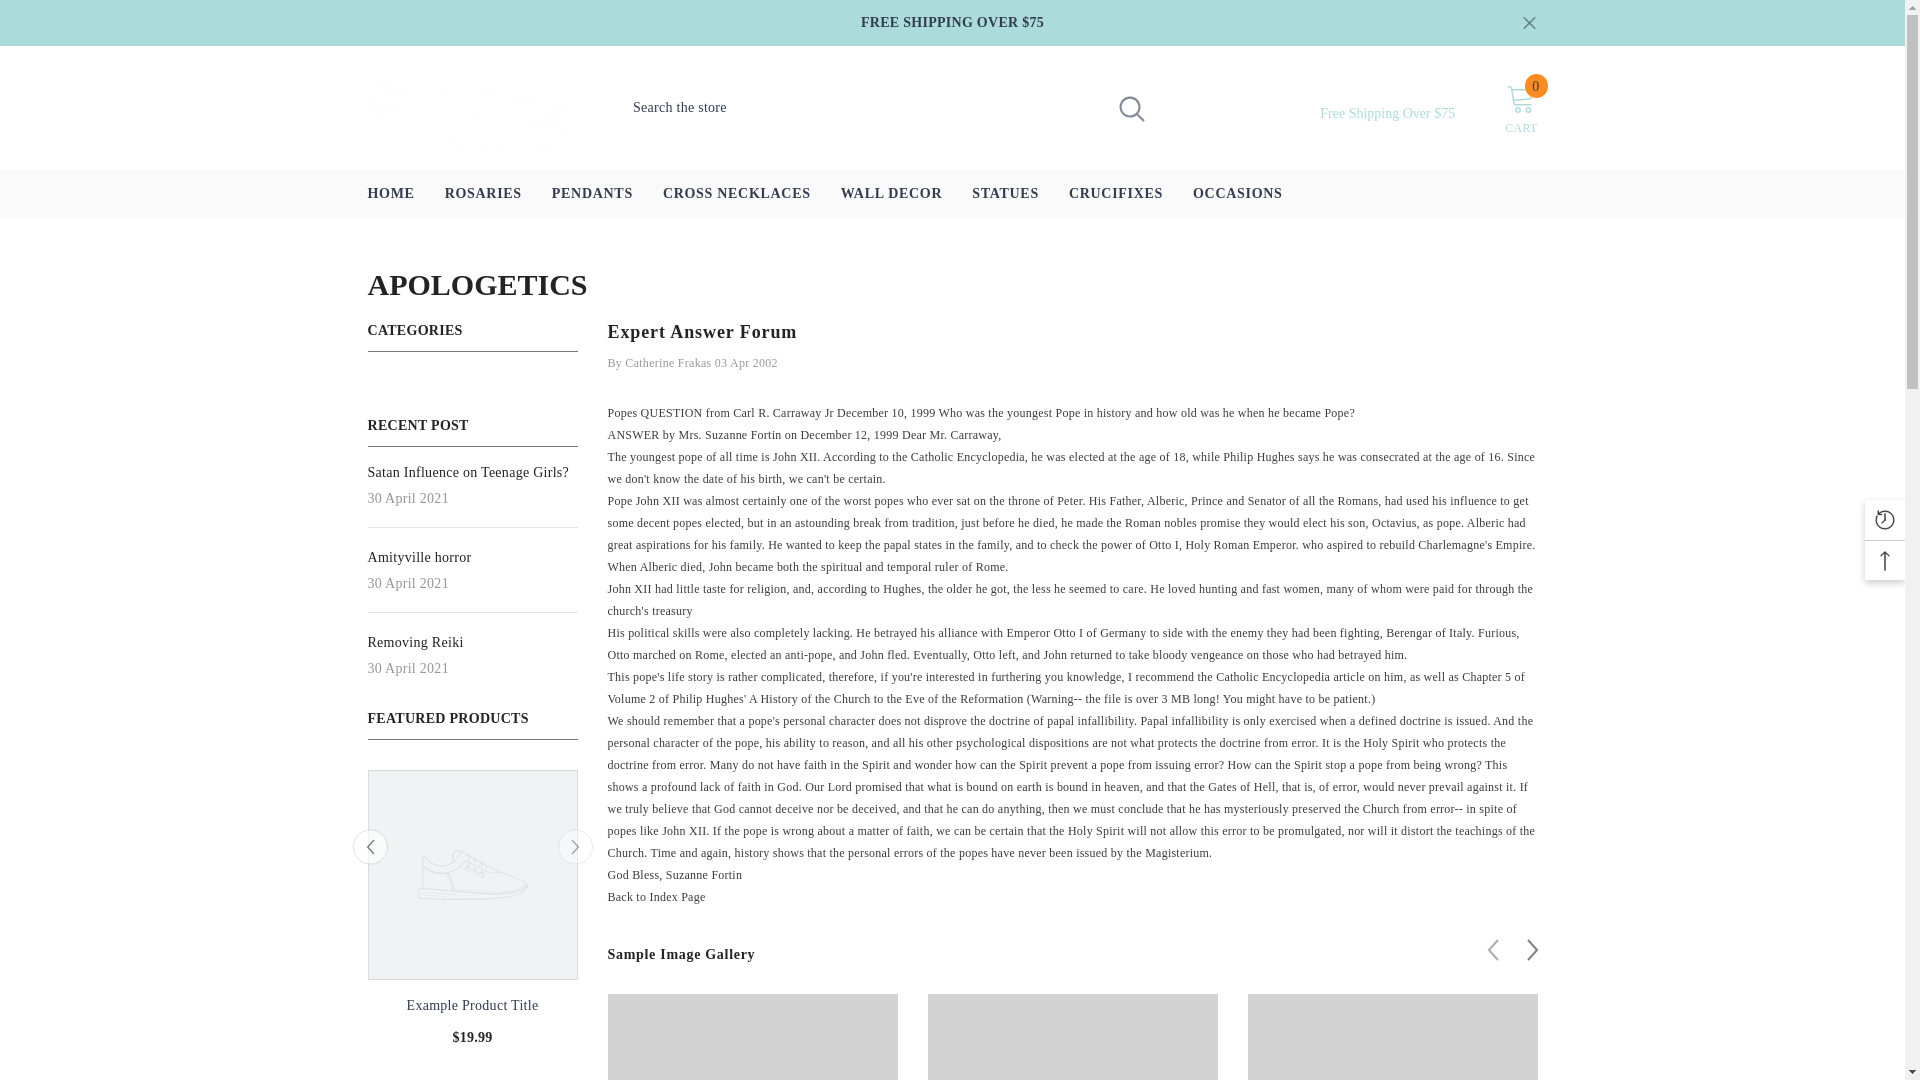  What do you see at coordinates (1521, 108) in the screenshot?
I see `CRUCIFIXES` at bounding box center [1521, 108].